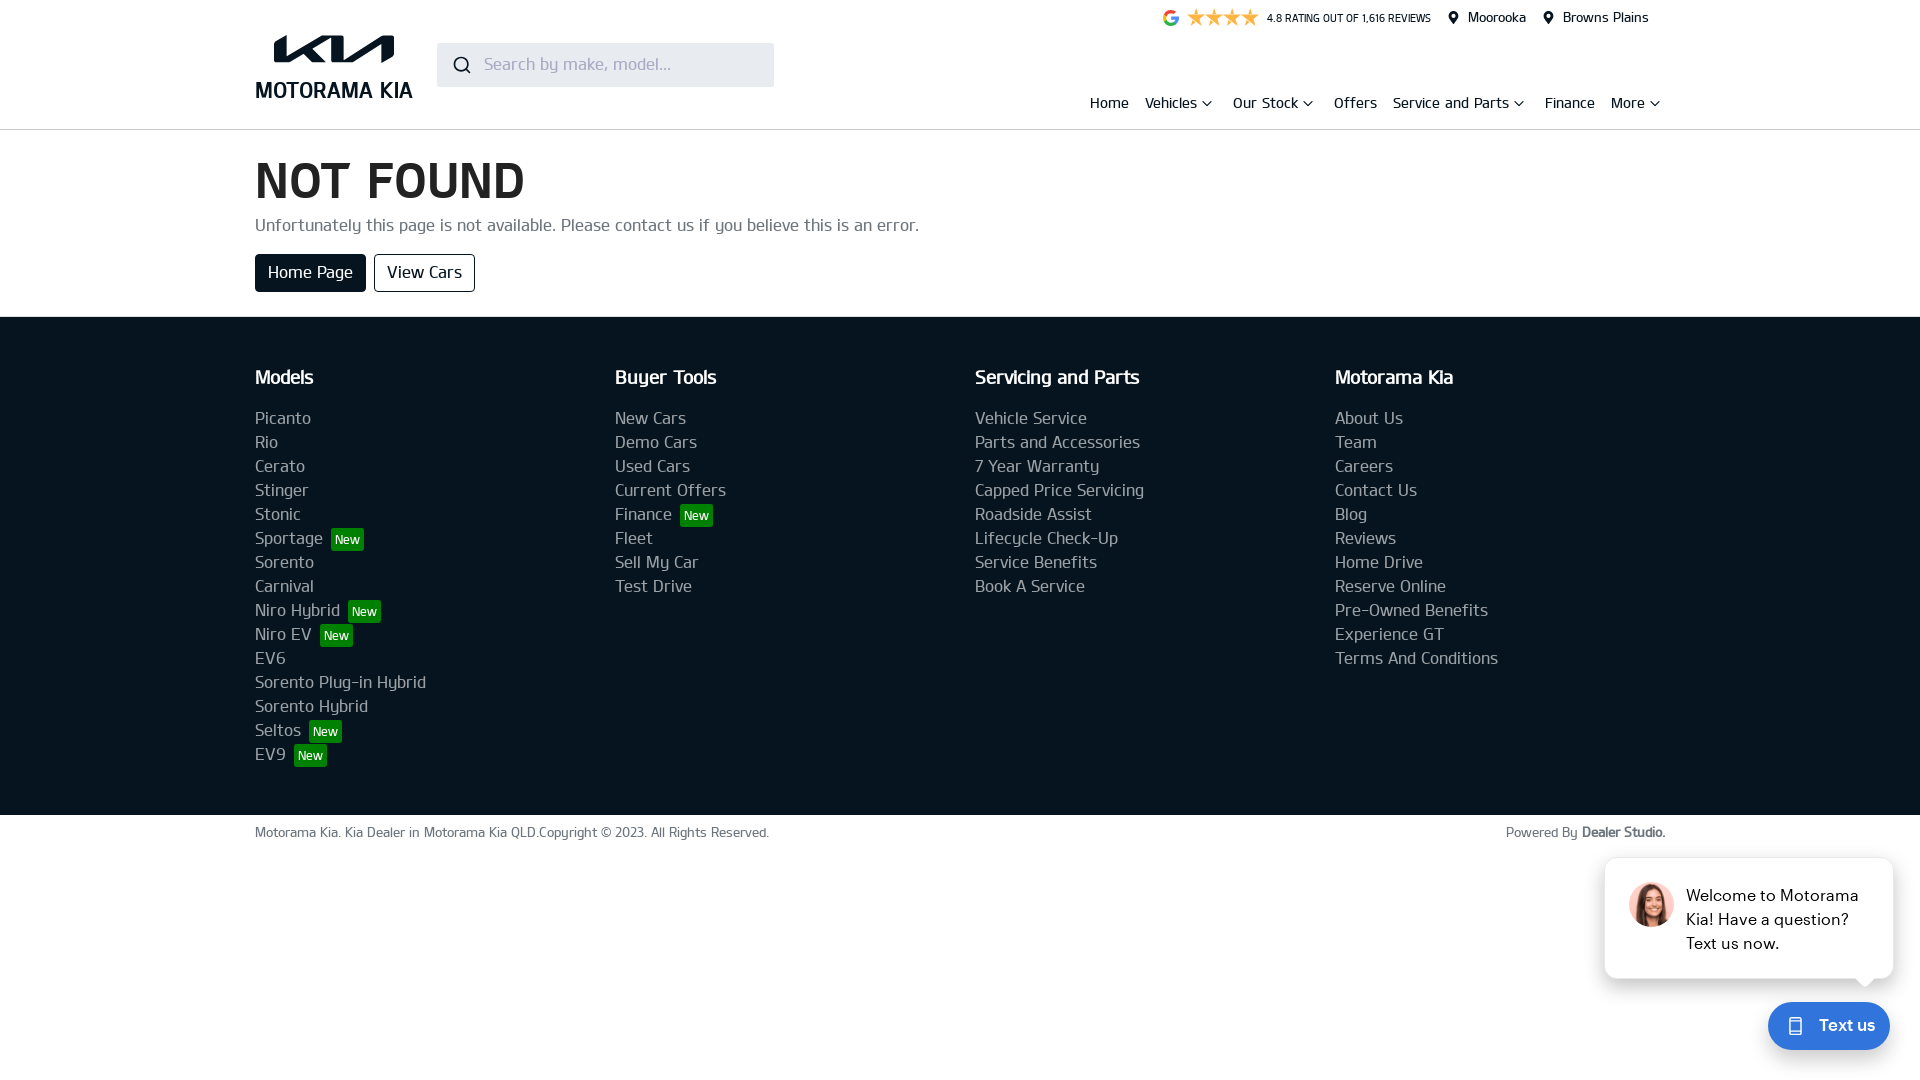 This screenshot has height=1080, width=1920. I want to click on Stonic, so click(278, 514).